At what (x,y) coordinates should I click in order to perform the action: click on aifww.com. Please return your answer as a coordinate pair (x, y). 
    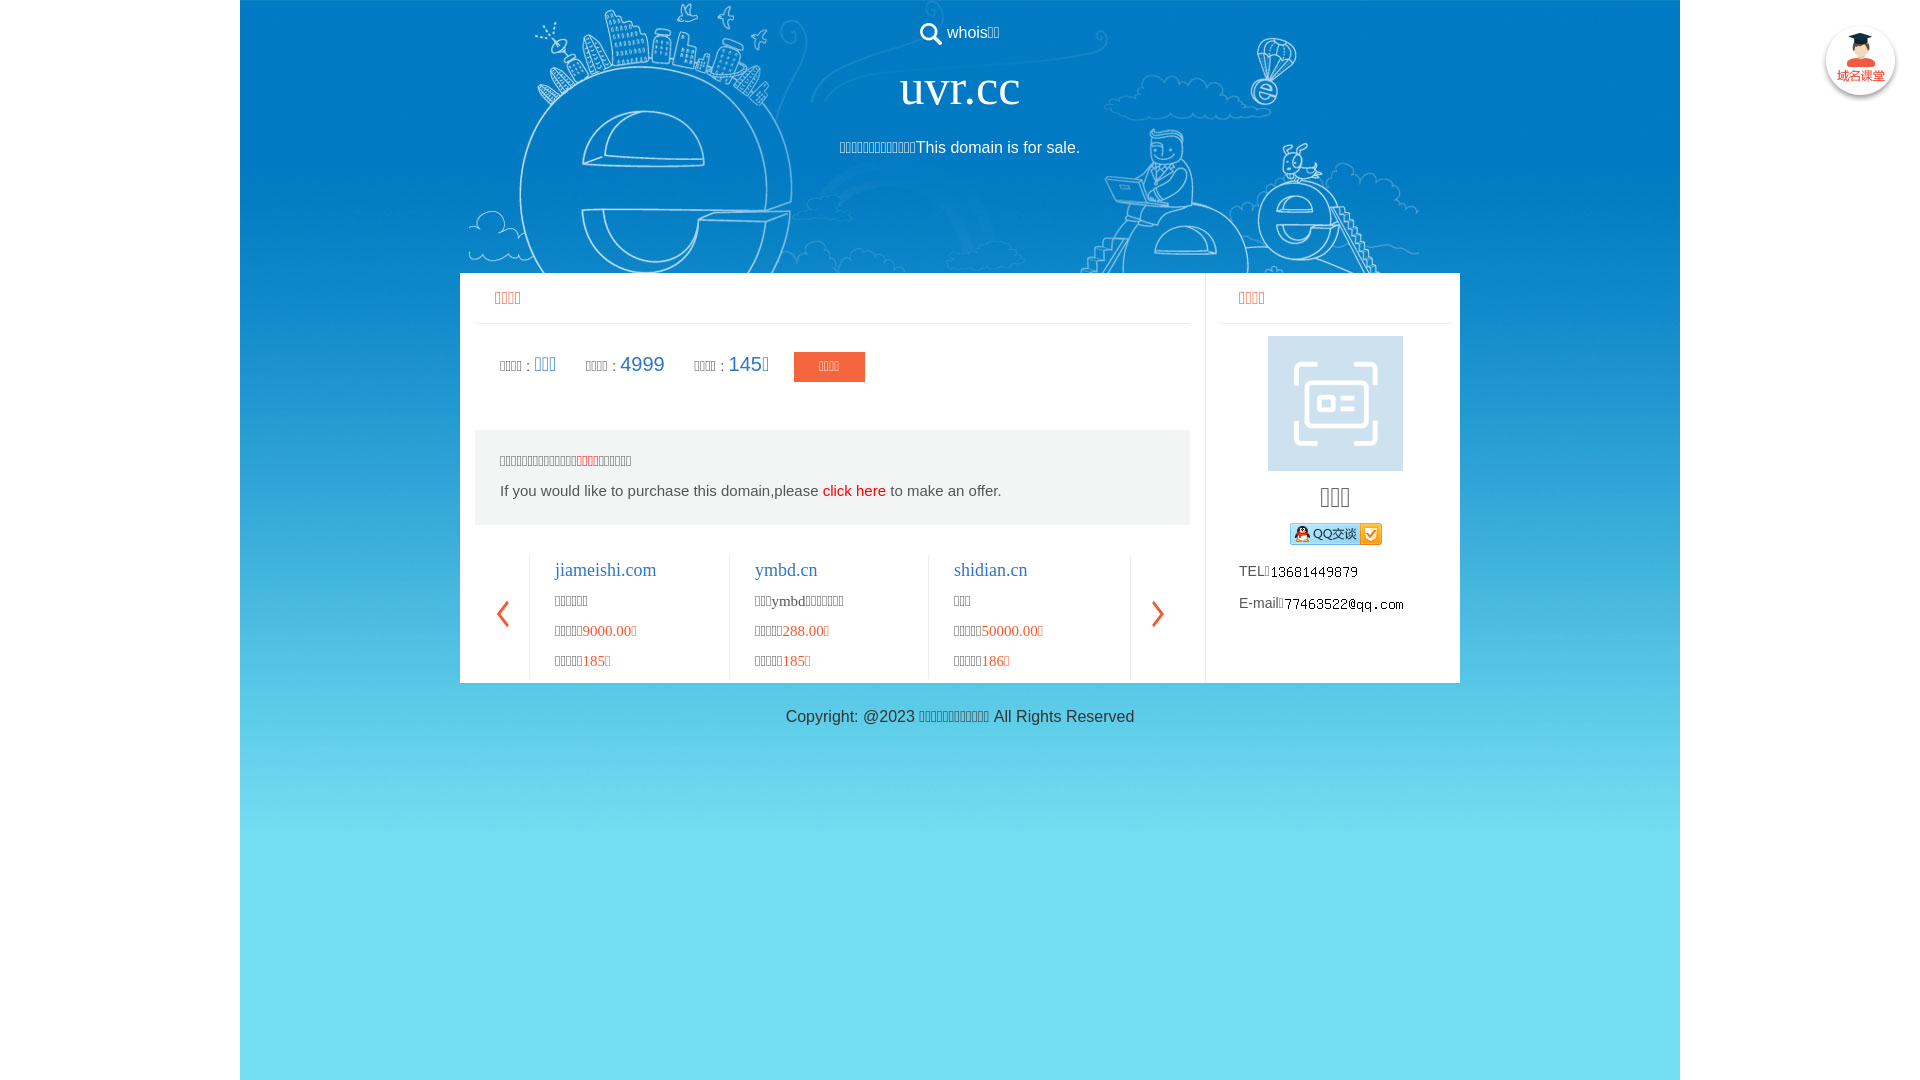
    Looking at the image, I should click on (1392, 570).